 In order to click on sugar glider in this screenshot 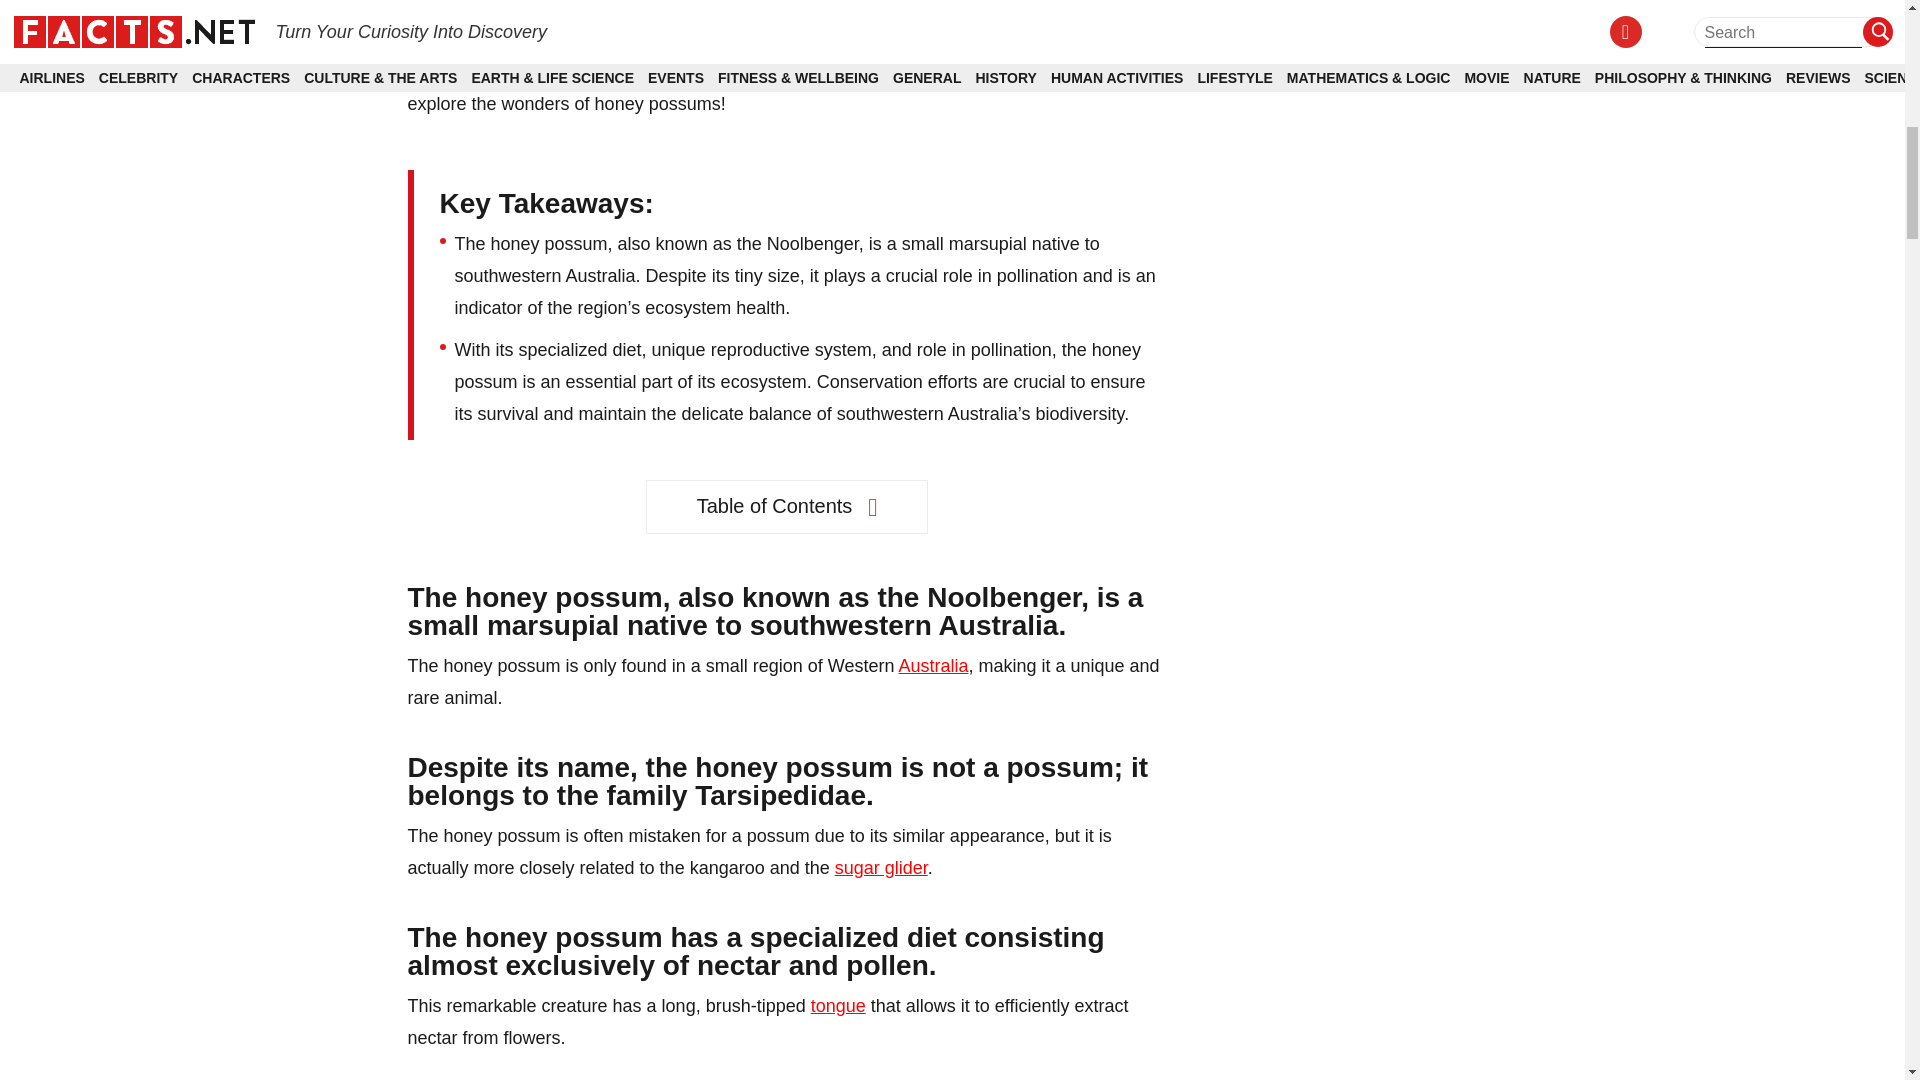, I will do `click(881, 868)`.